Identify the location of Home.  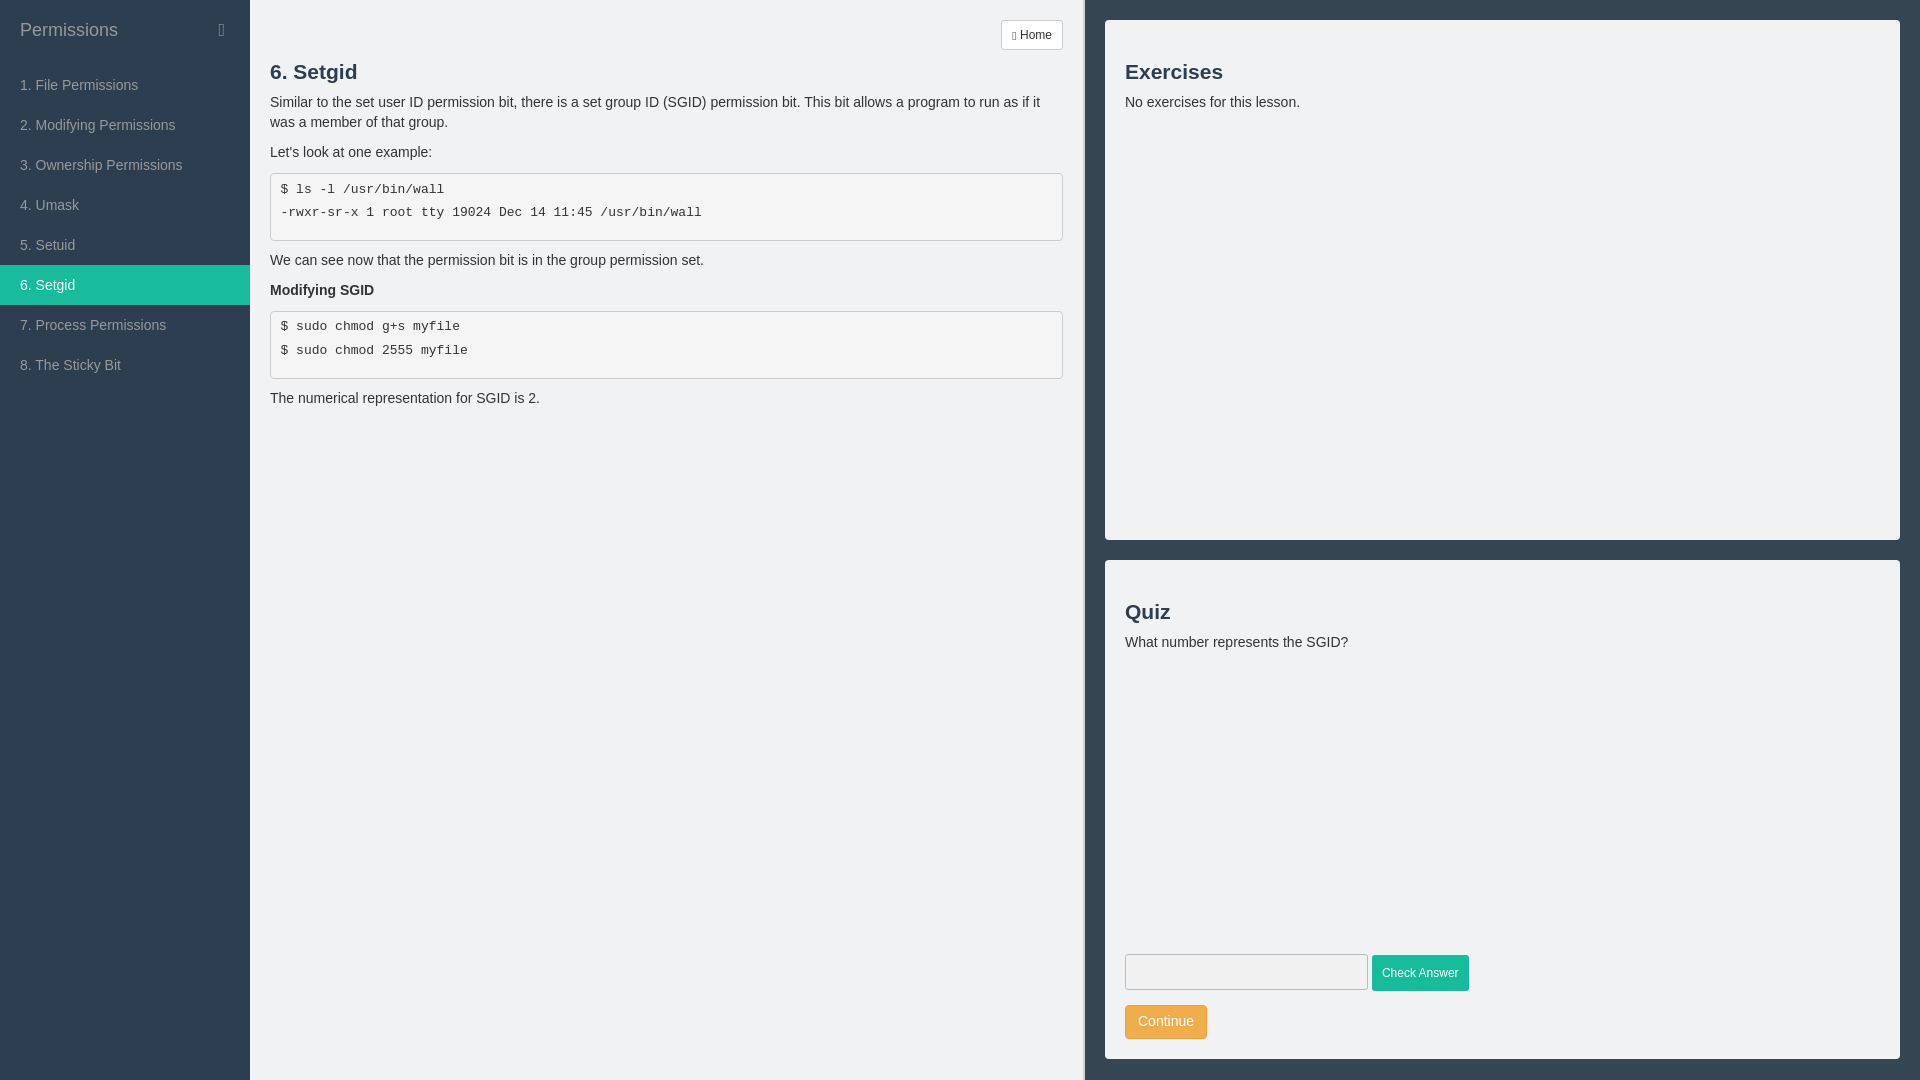
(1032, 34).